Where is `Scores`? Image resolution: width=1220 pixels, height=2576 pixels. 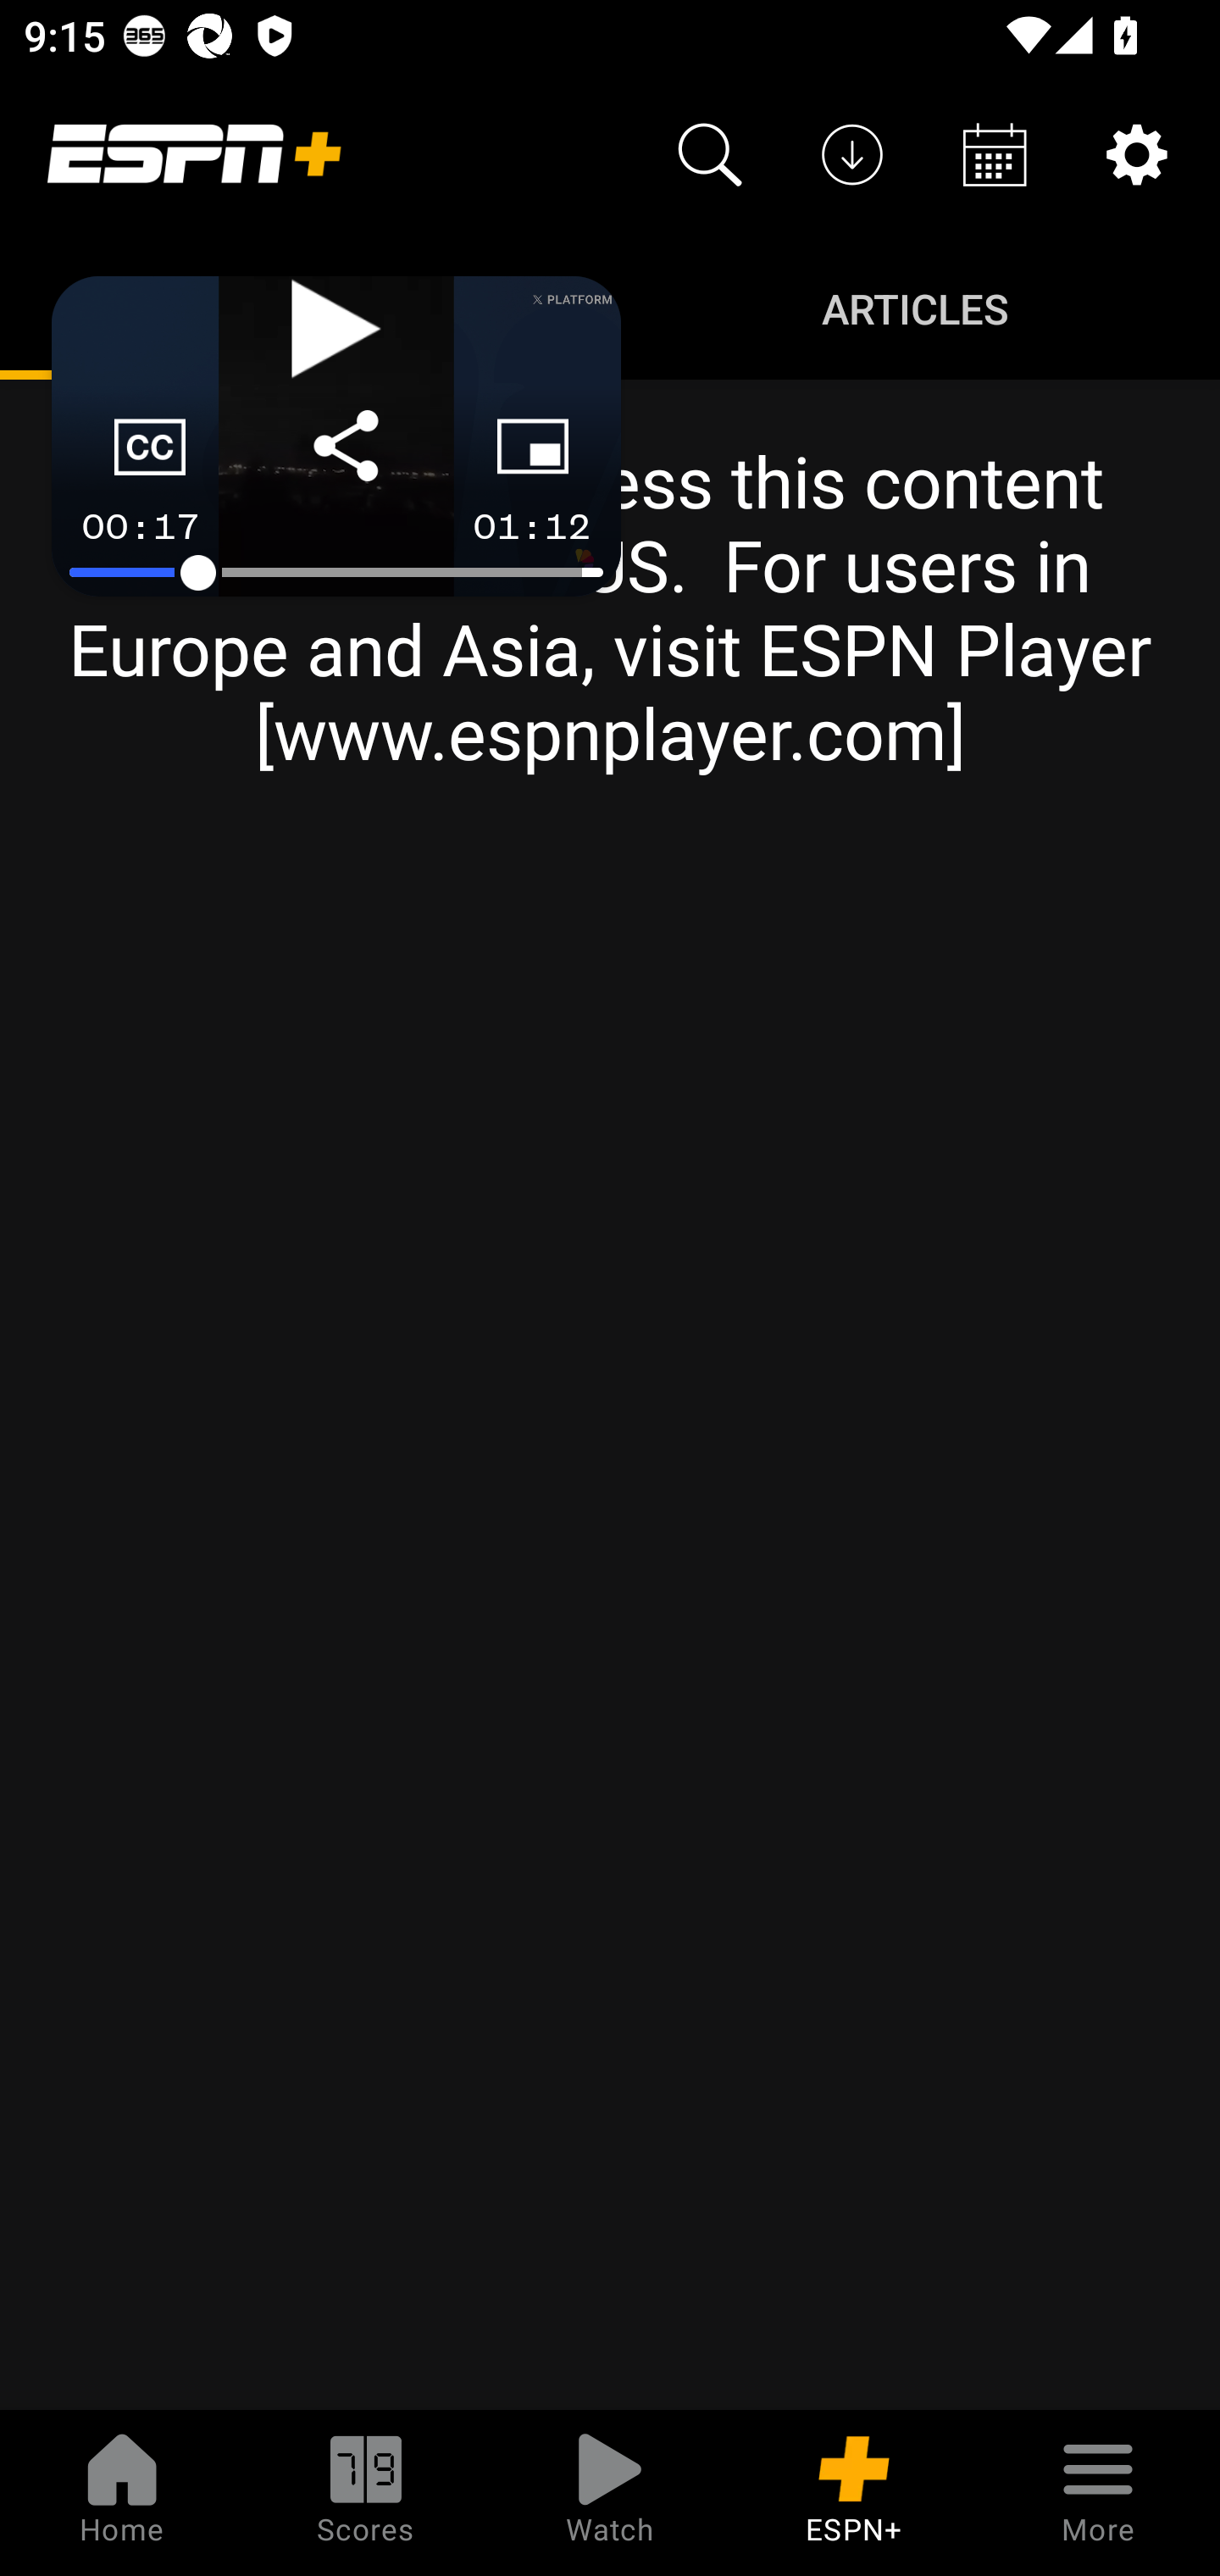
Scores is located at coordinates (366, 2493).